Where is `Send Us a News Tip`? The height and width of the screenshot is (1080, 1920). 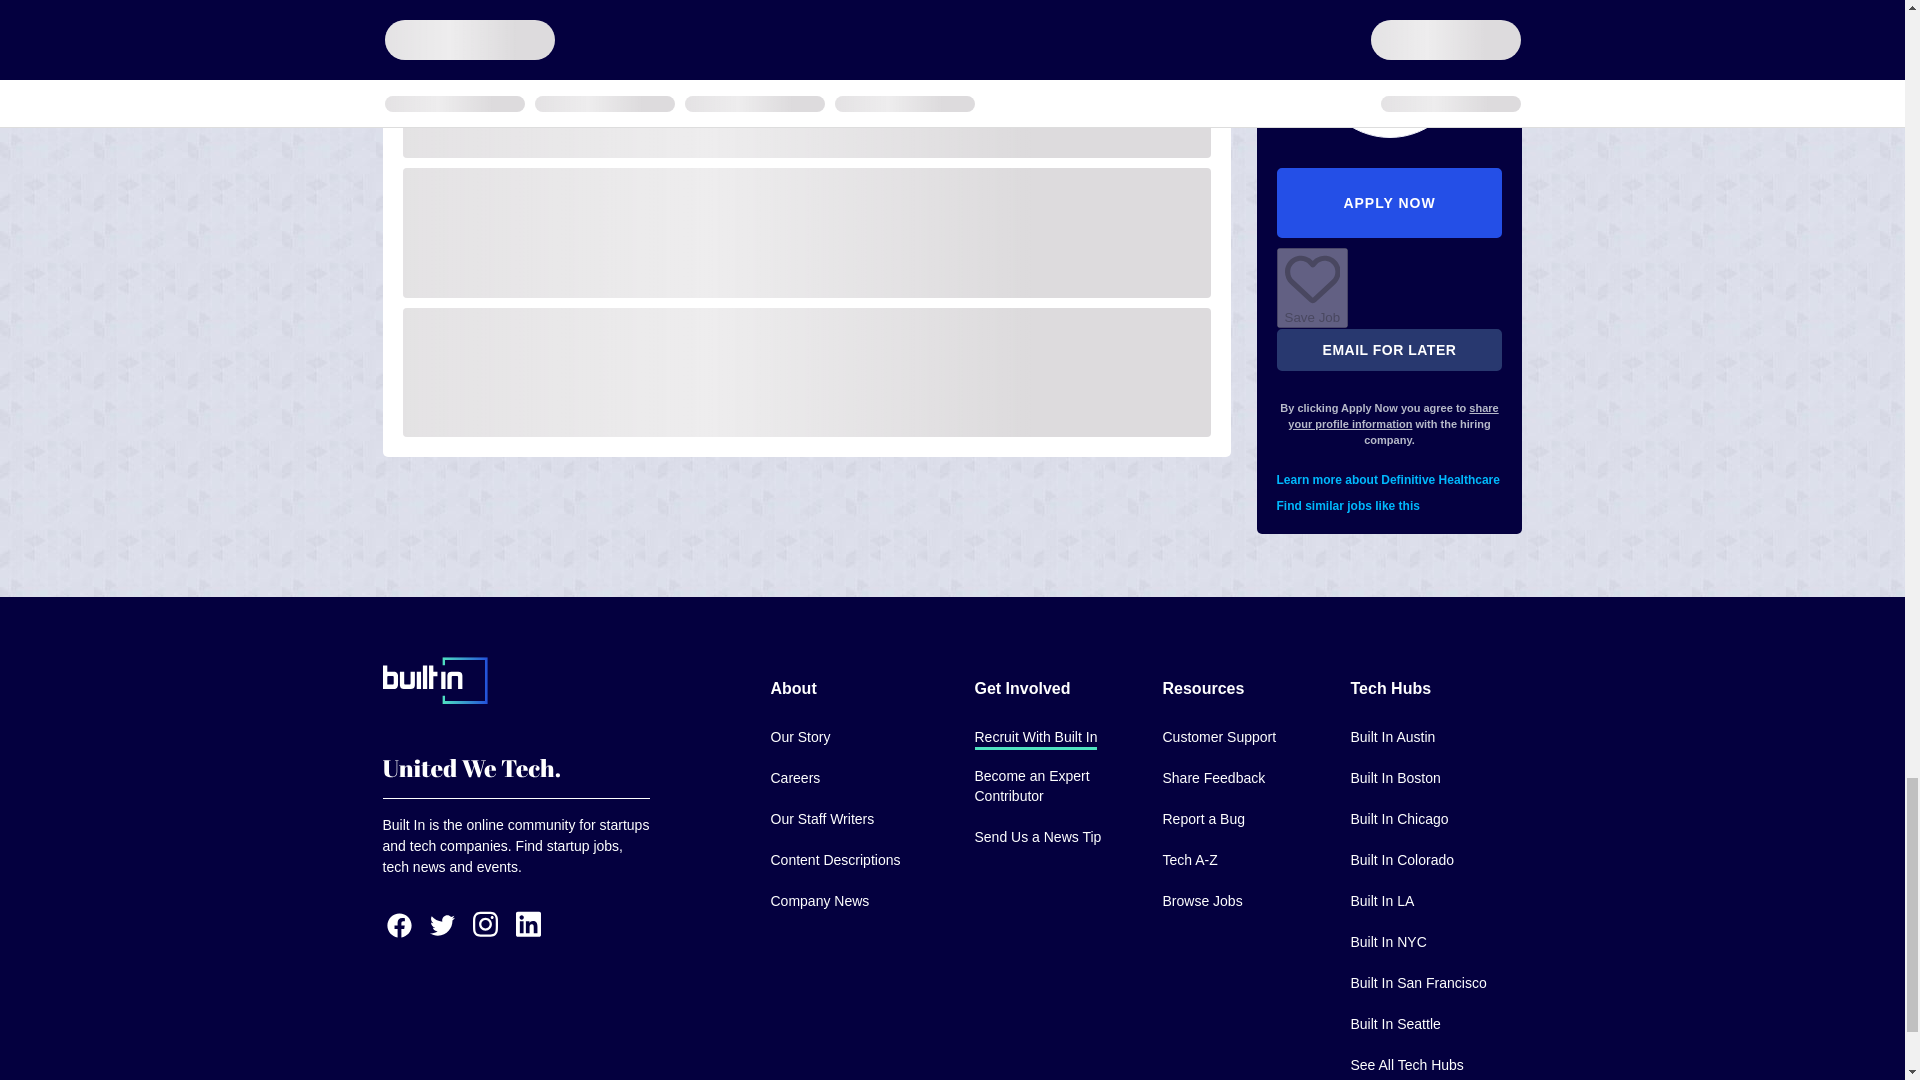
Send Us a News Tip is located at coordinates (1036, 838).